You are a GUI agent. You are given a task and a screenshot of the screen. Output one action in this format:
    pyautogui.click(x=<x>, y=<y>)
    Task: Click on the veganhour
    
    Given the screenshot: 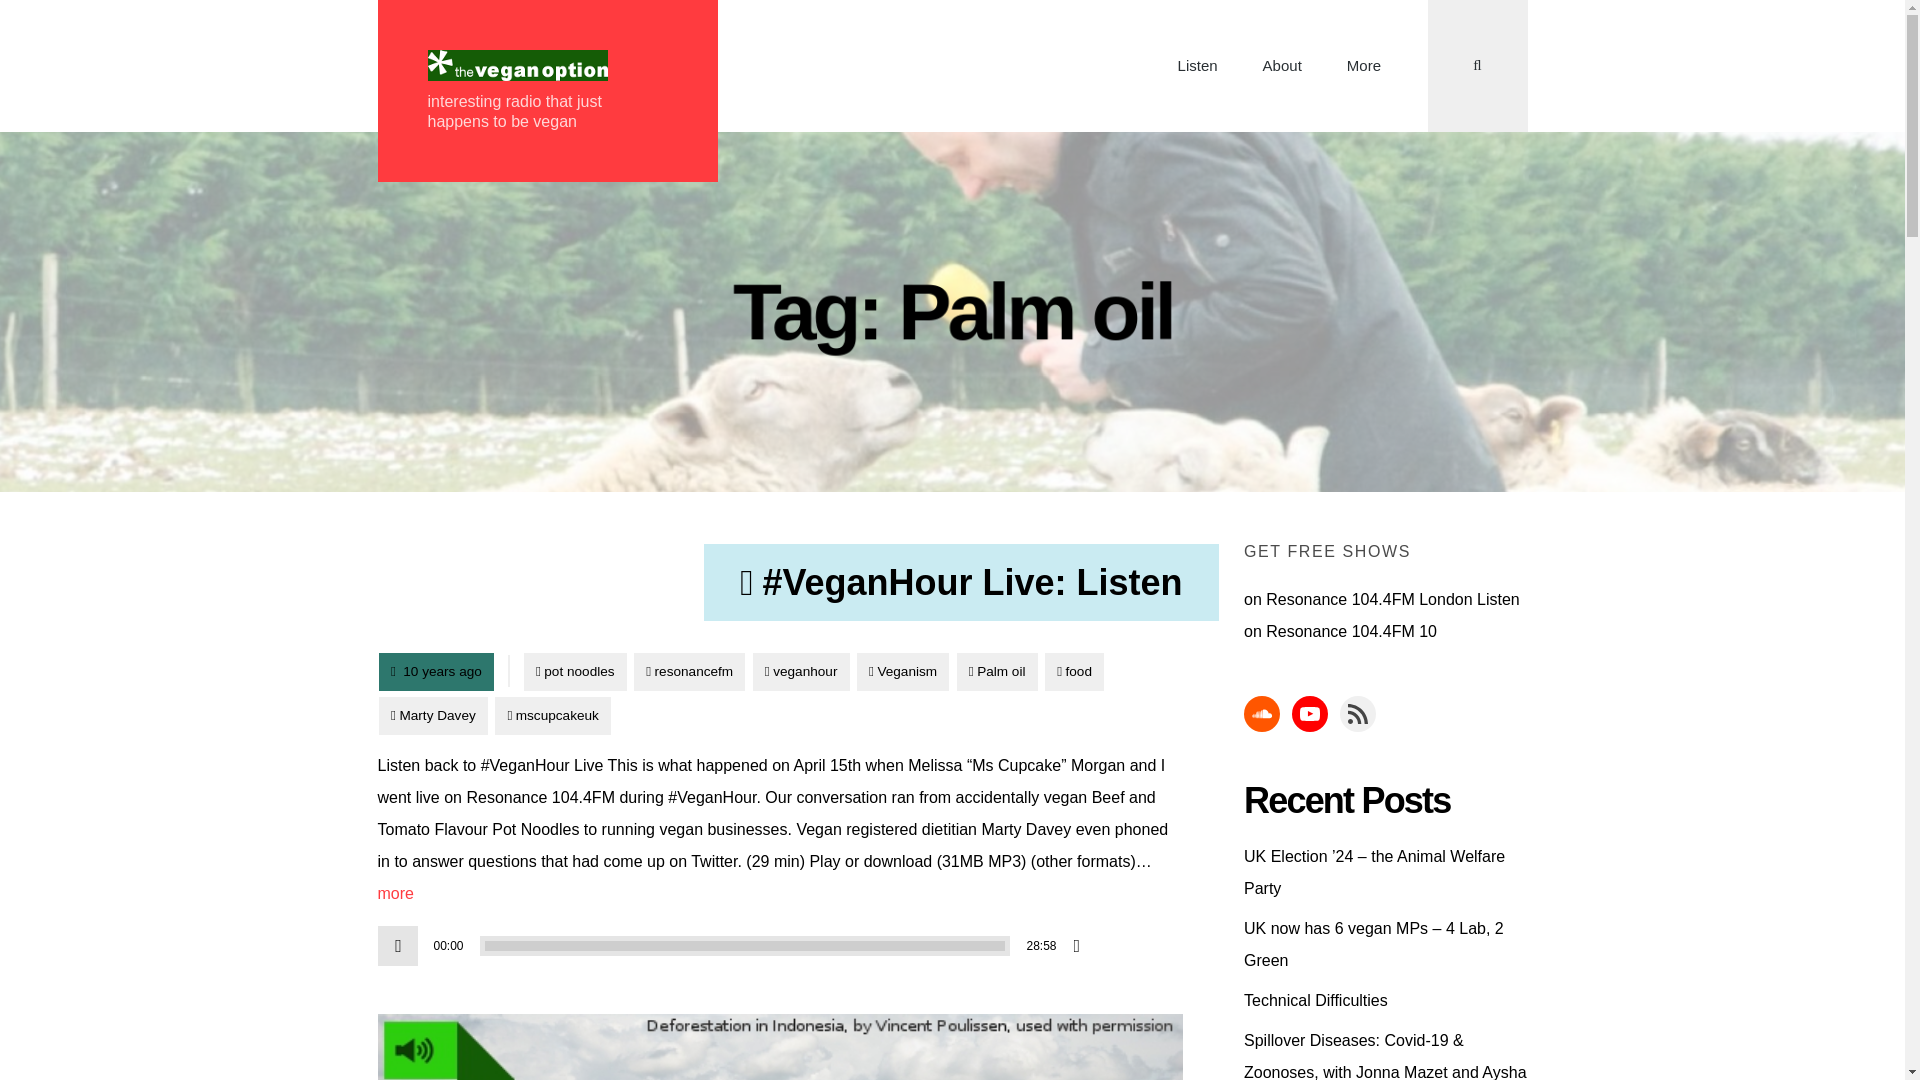 What is the action you would take?
    pyautogui.click(x=801, y=672)
    